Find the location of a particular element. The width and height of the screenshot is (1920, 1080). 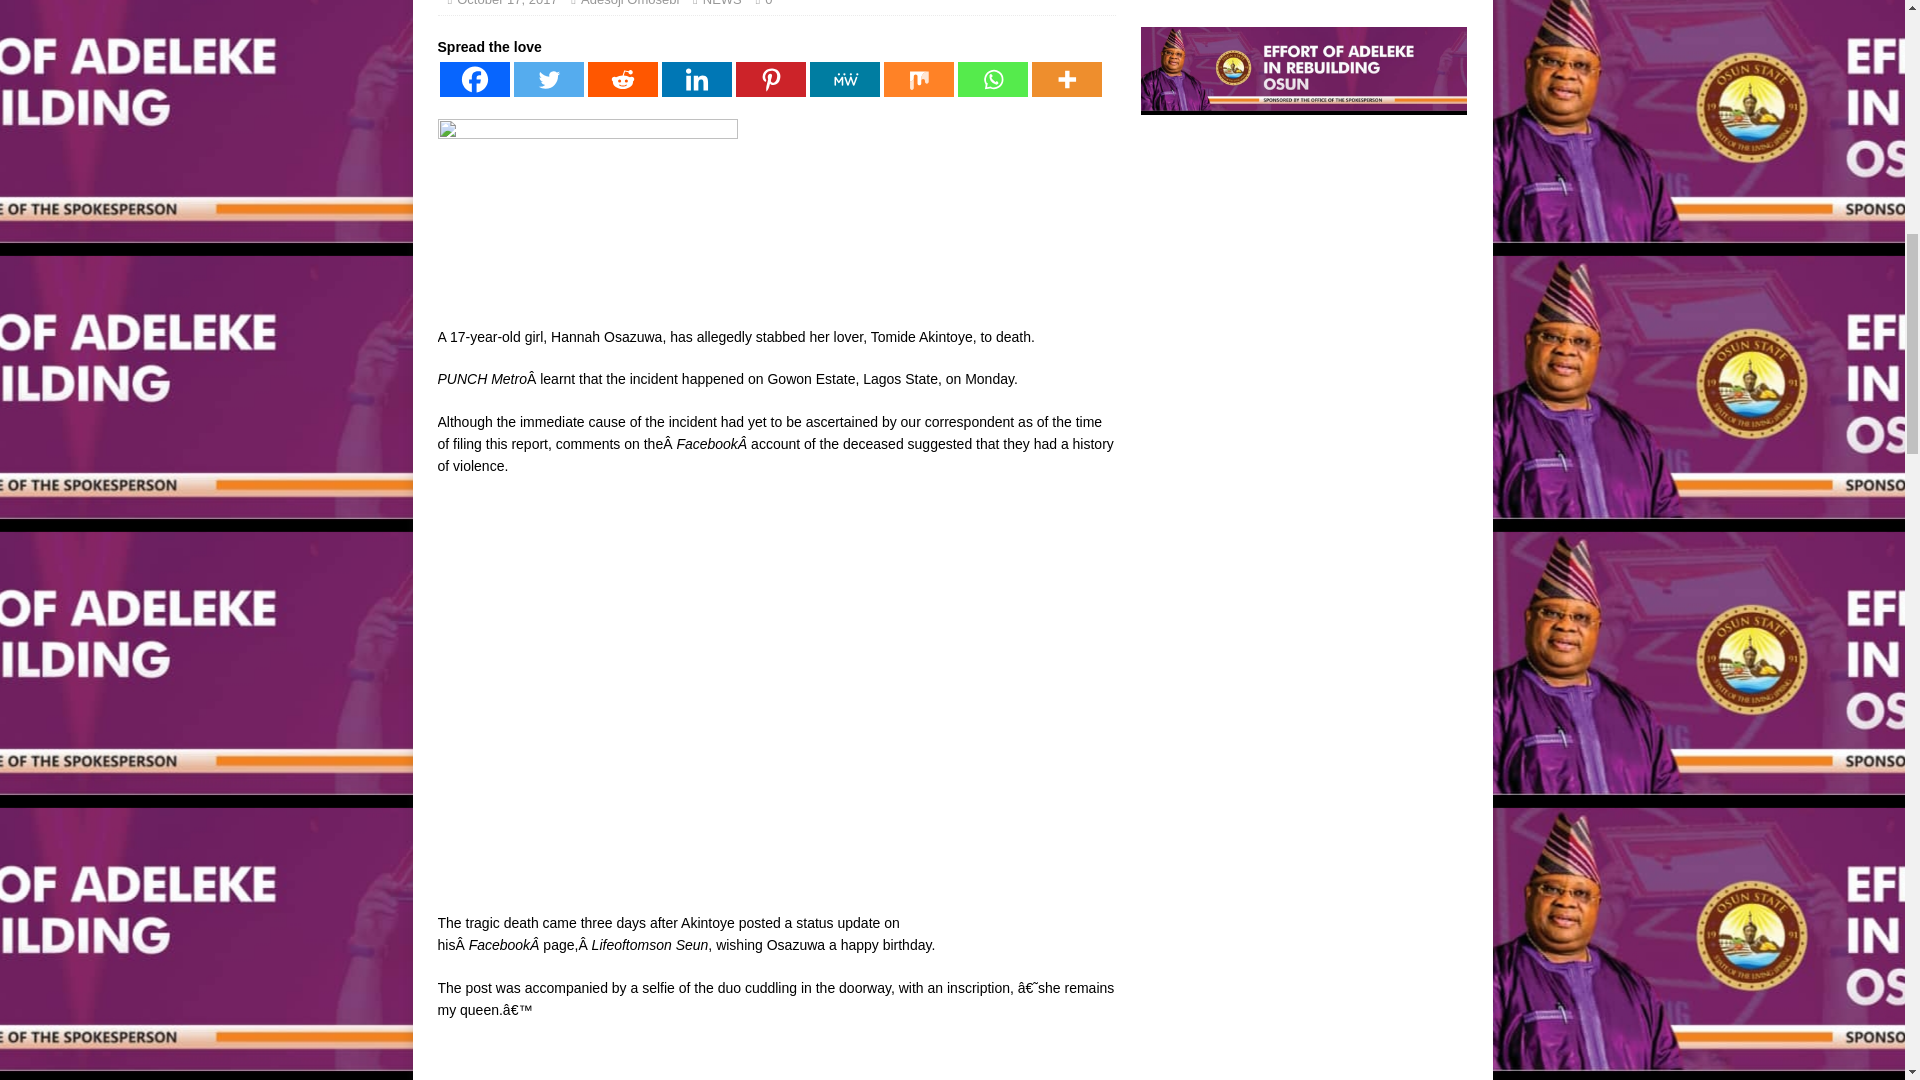

Whatsapp is located at coordinates (992, 79).